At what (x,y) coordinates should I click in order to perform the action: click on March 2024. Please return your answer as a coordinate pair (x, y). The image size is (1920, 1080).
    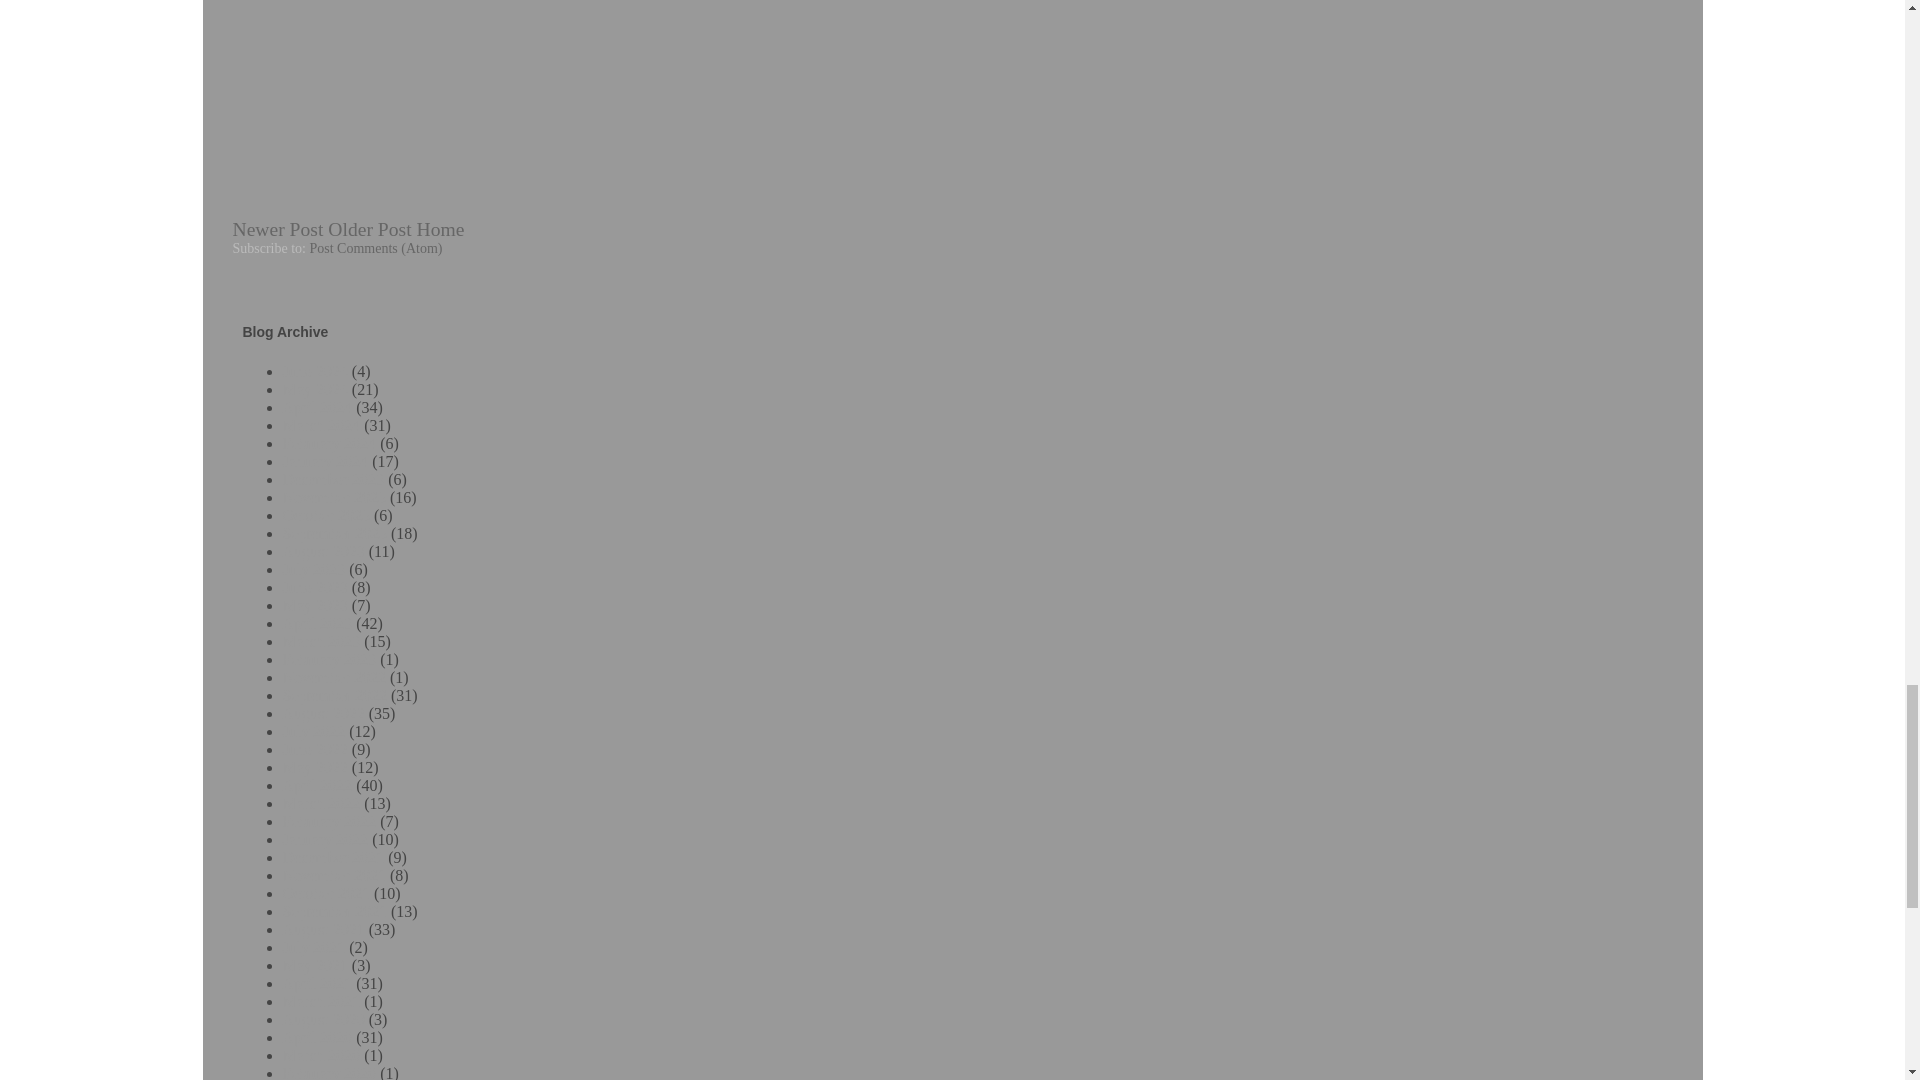
    Looking at the image, I should click on (321, 425).